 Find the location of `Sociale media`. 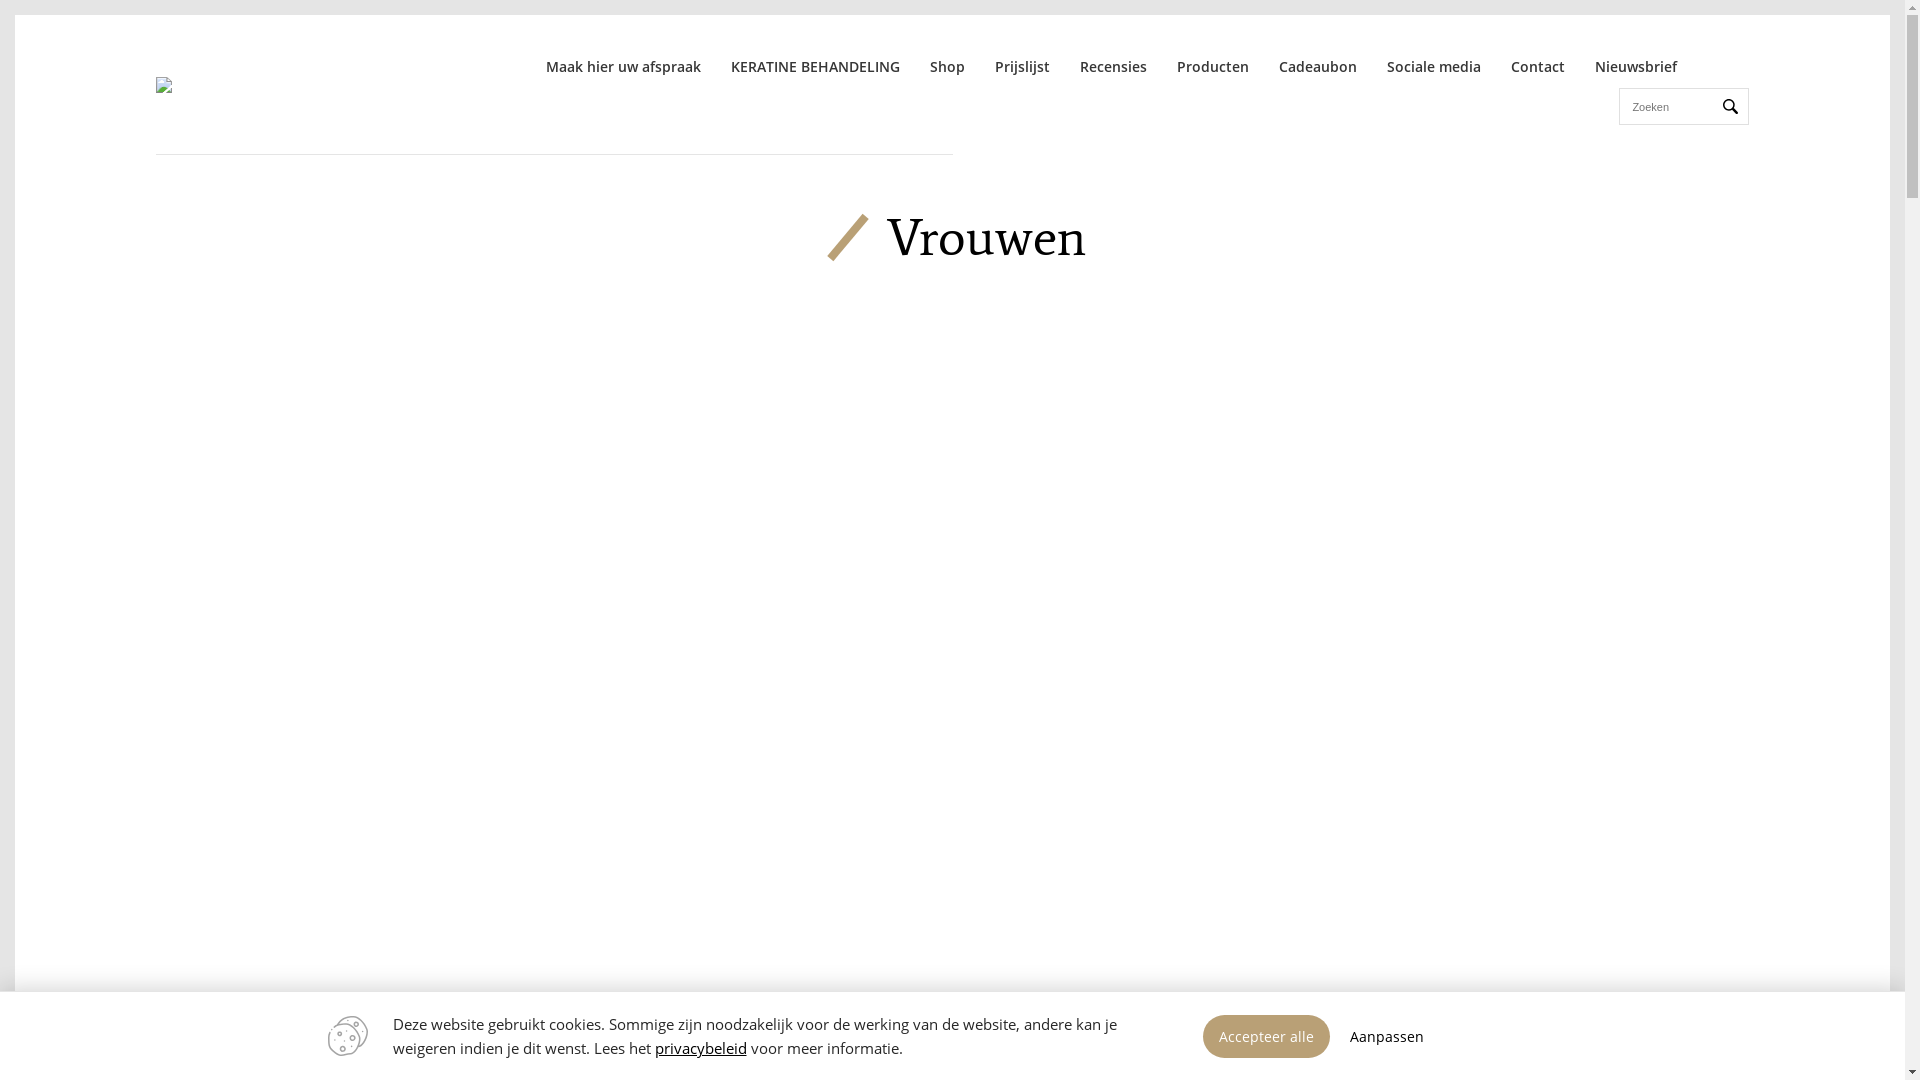

Sociale media is located at coordinates (1434, 66).